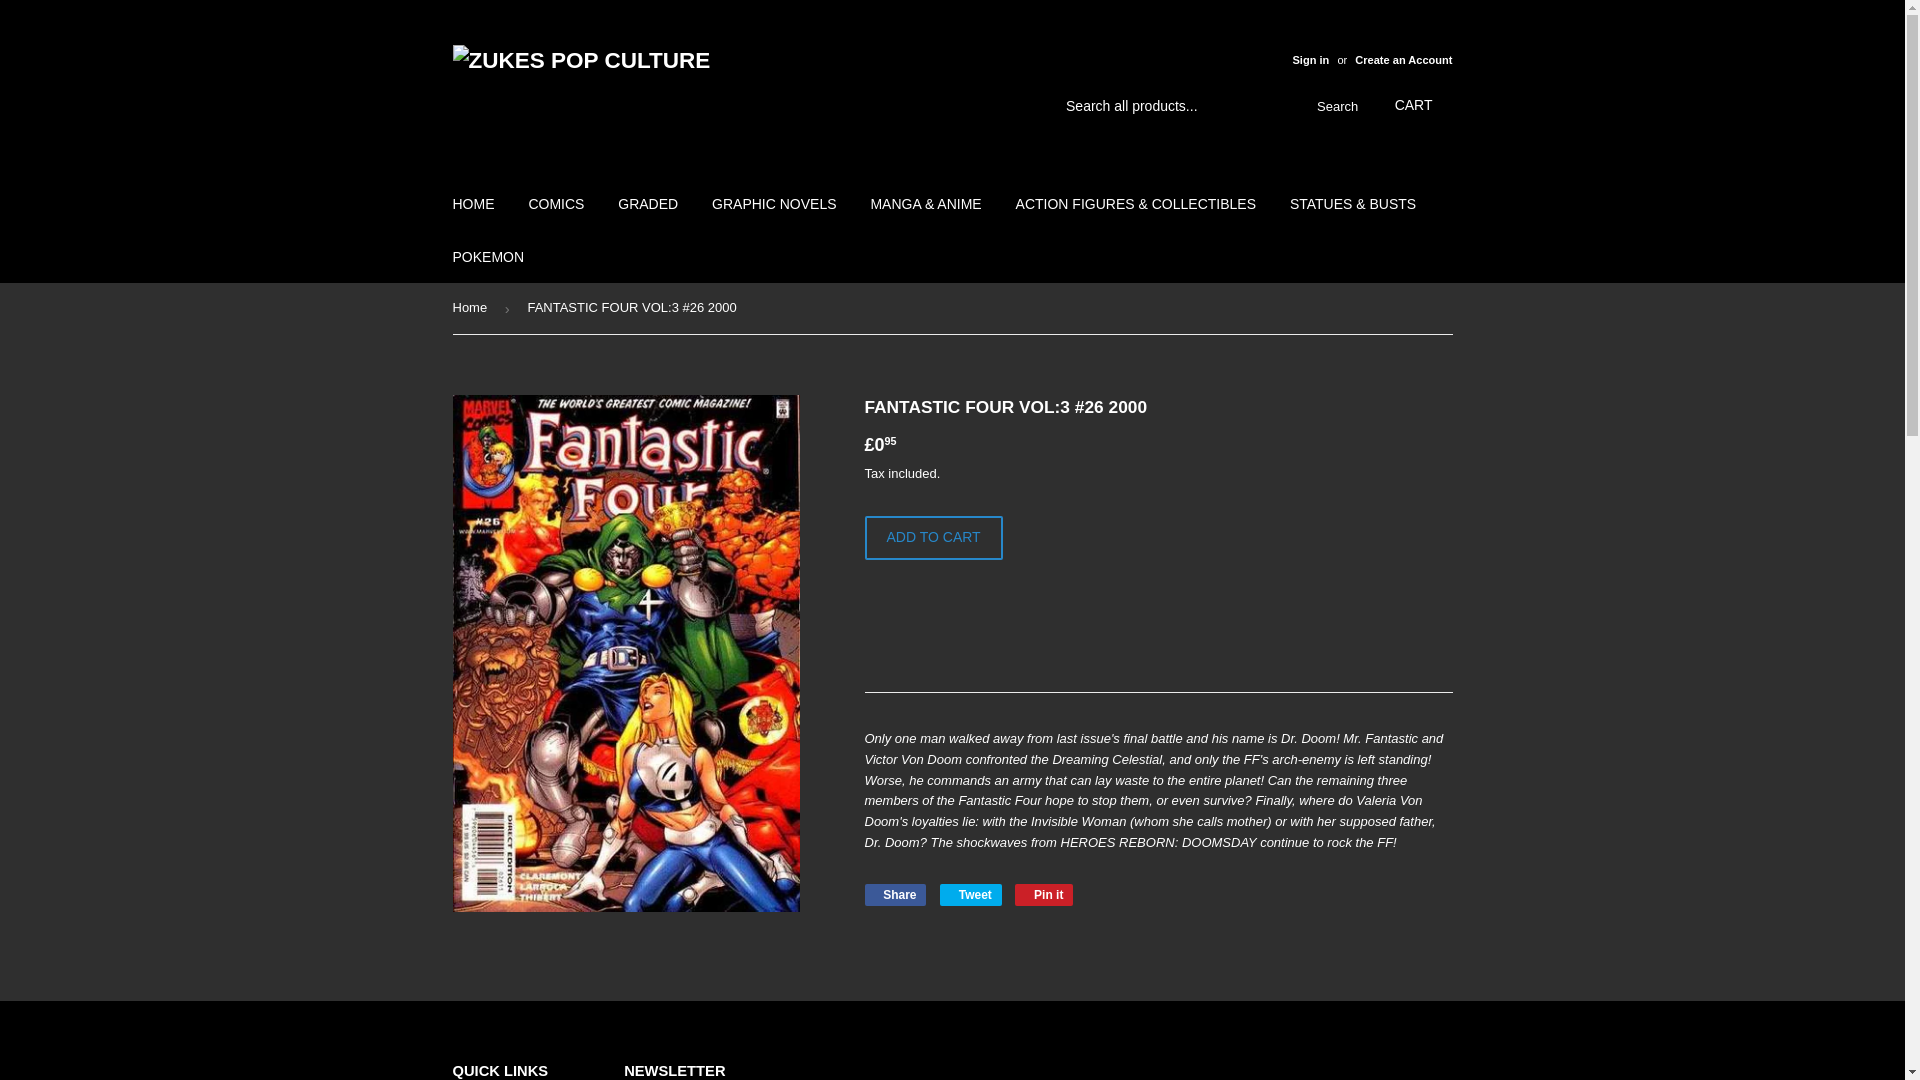  I want to click on Tweet on Twitter, so click(971, 895).